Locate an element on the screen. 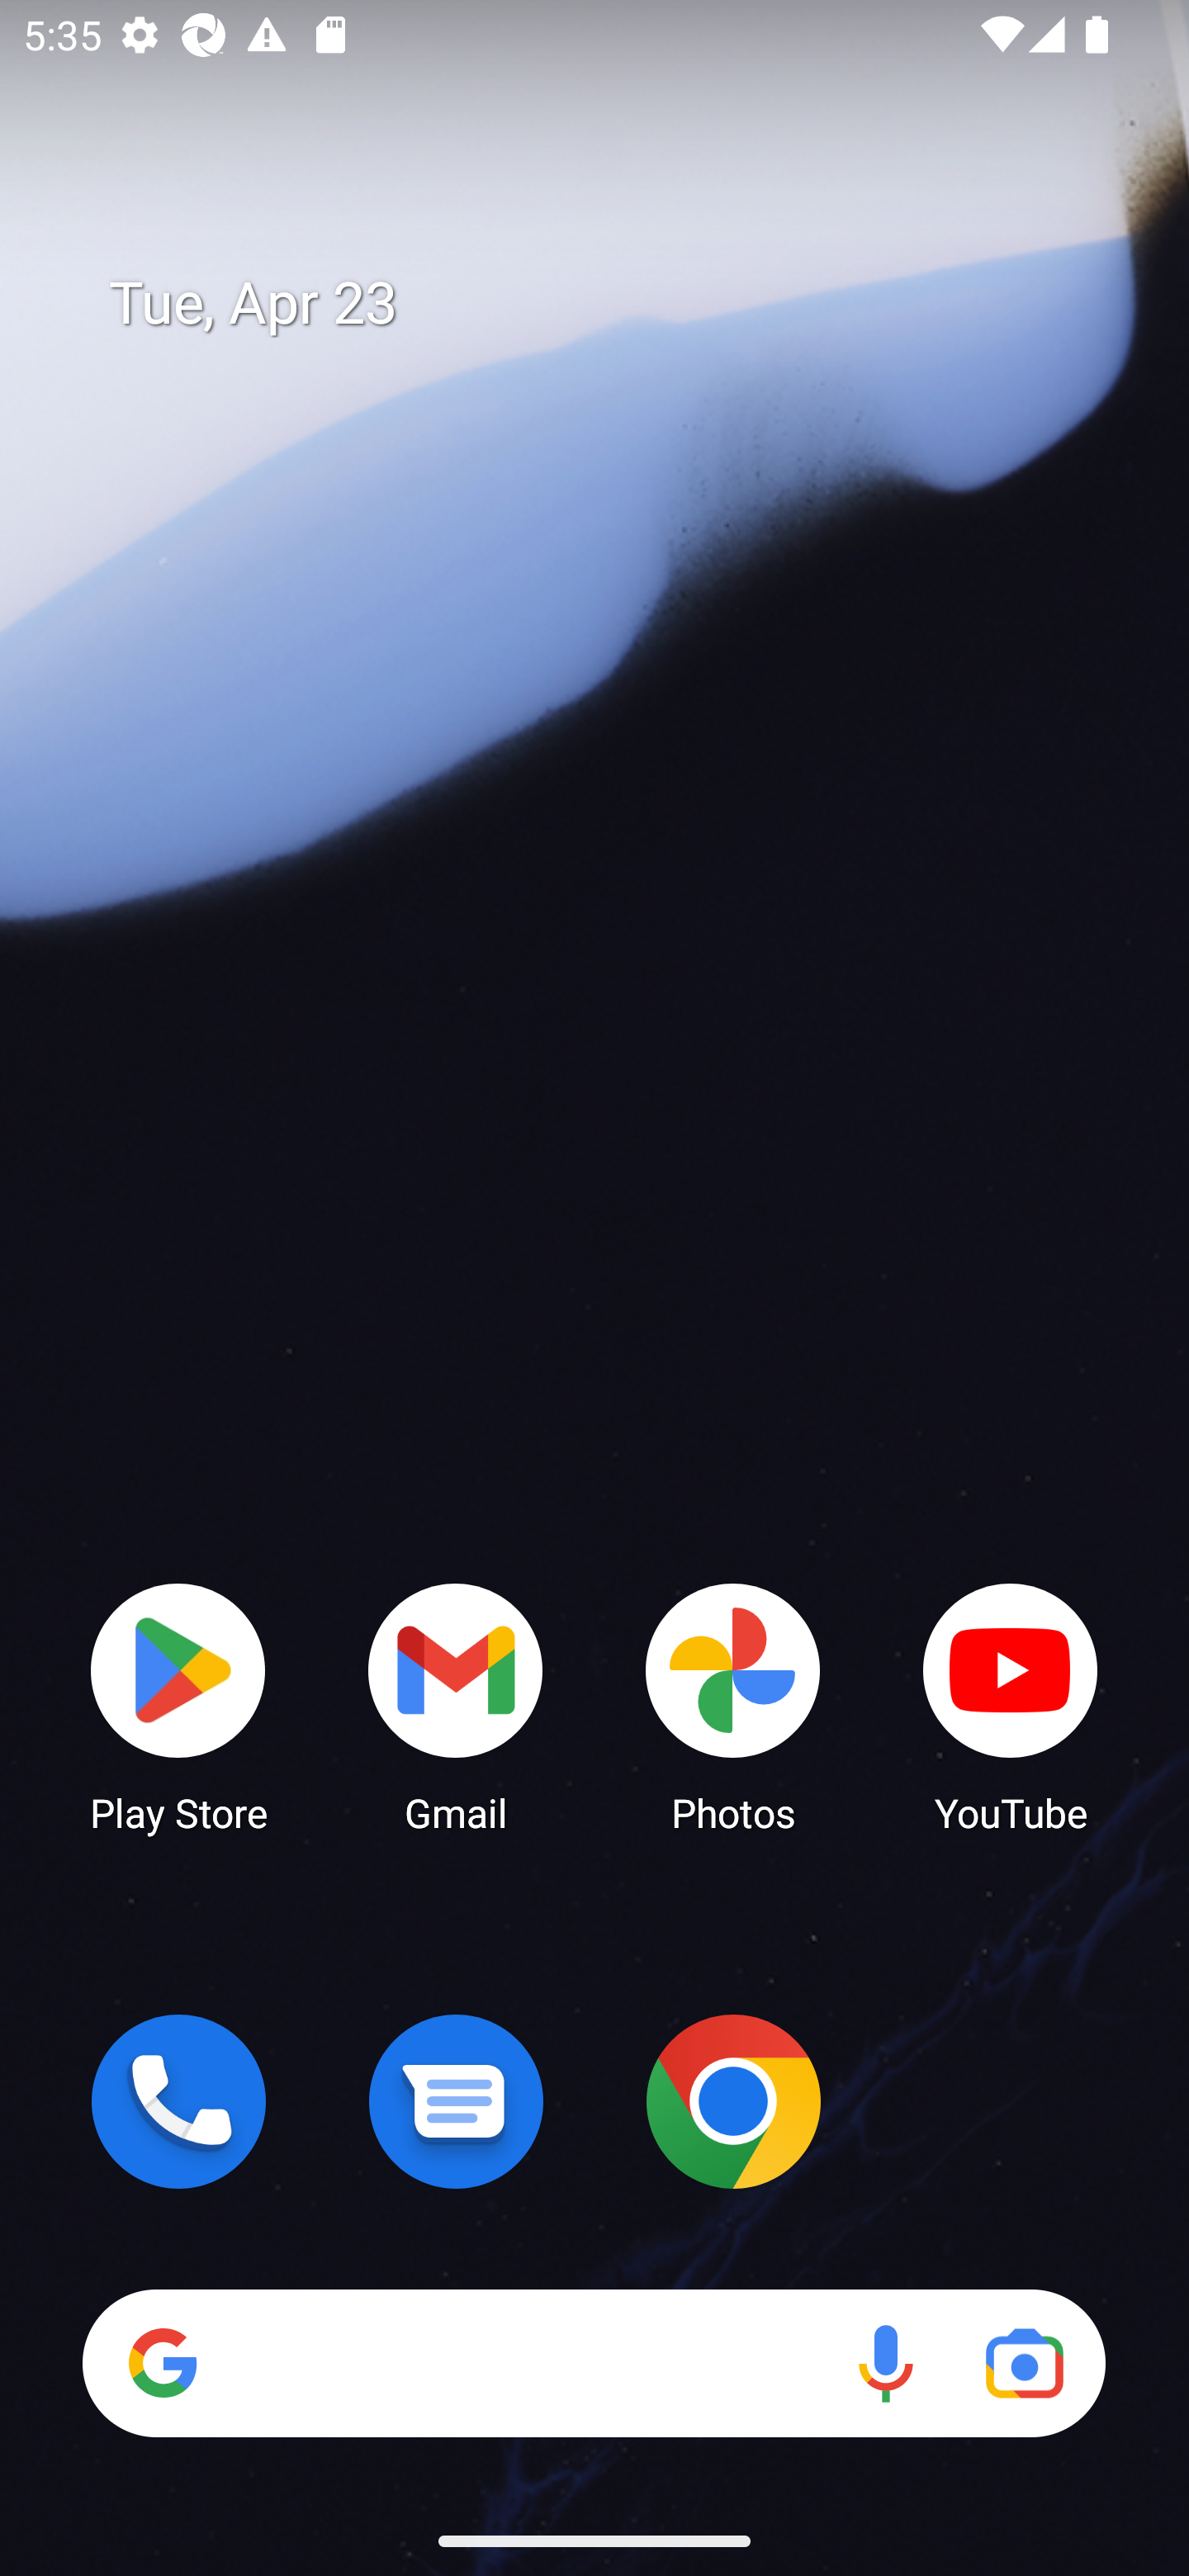 The width and height of the screenshot is (1189, 2576). Phone is located at coordinates (178, 2101).